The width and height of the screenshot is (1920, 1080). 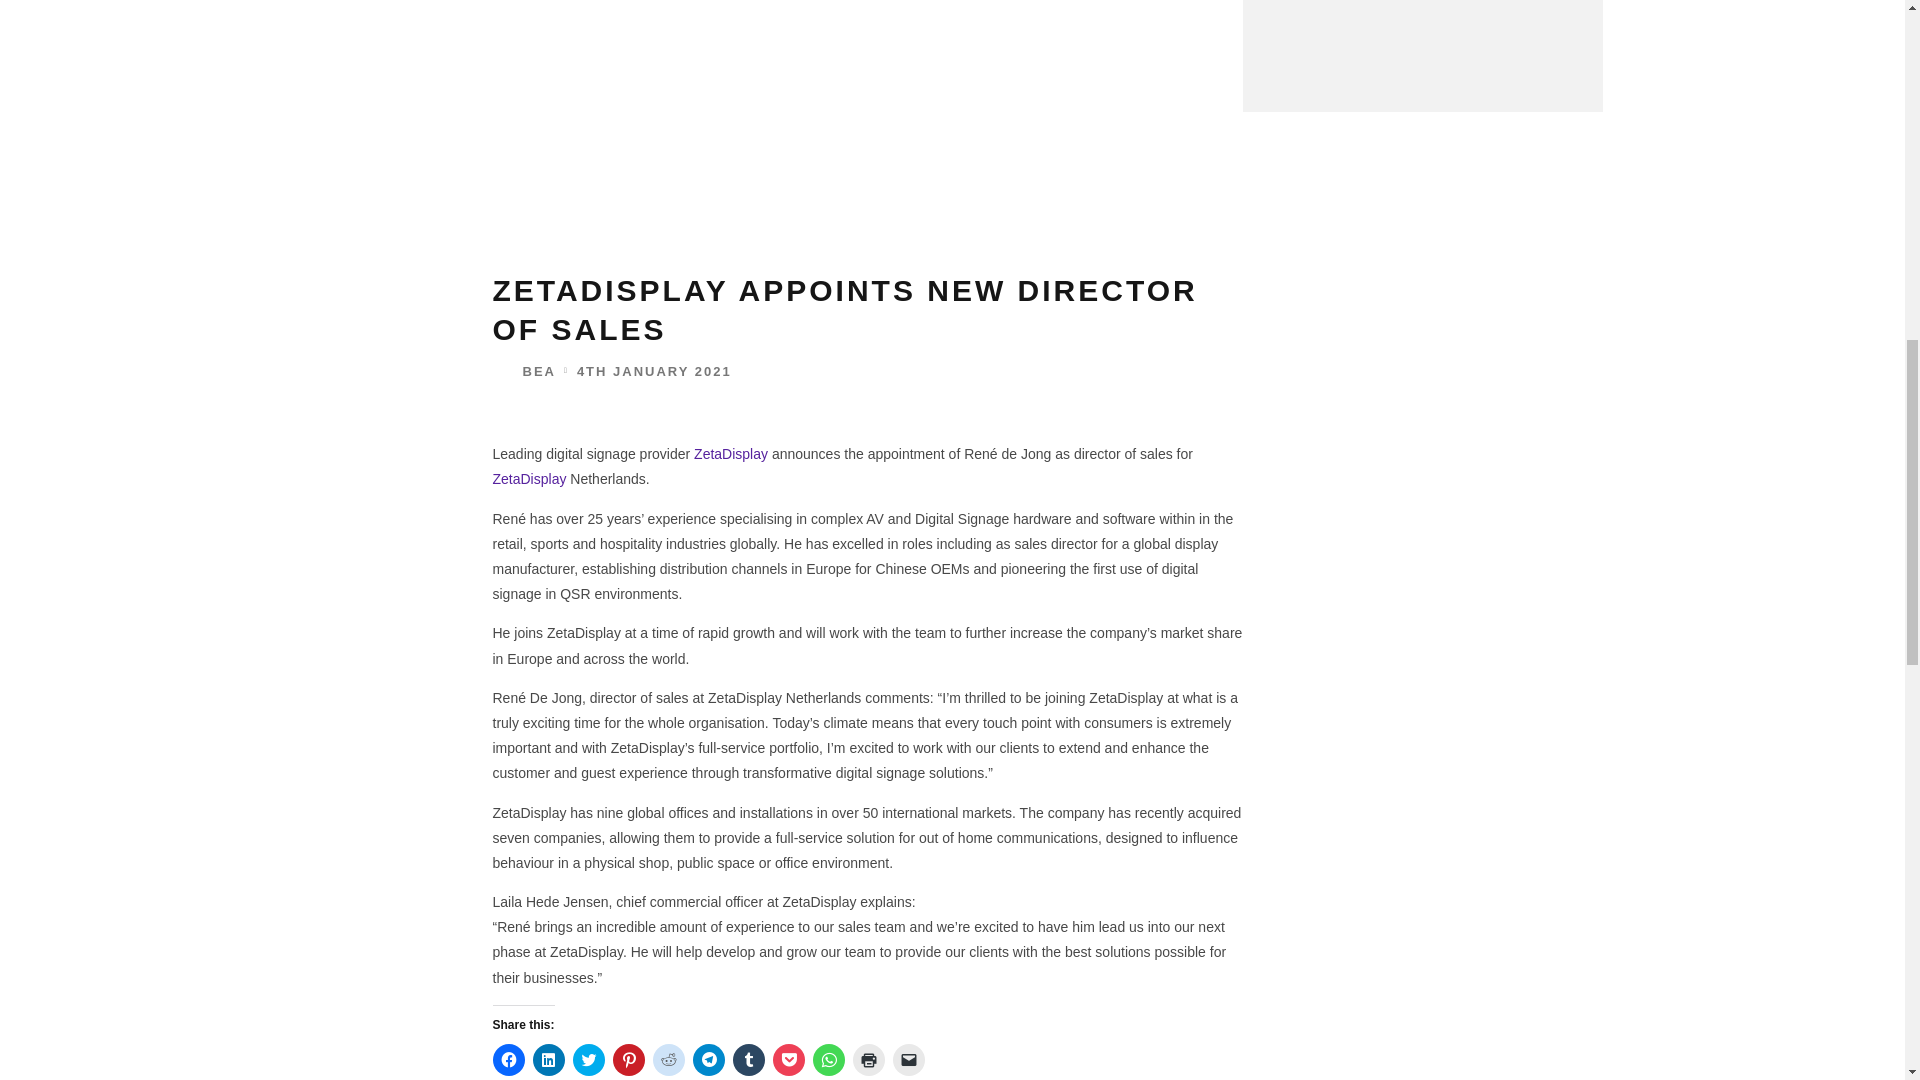 I want to click on Click to share on Facebook, so click(x=508, y=1060).